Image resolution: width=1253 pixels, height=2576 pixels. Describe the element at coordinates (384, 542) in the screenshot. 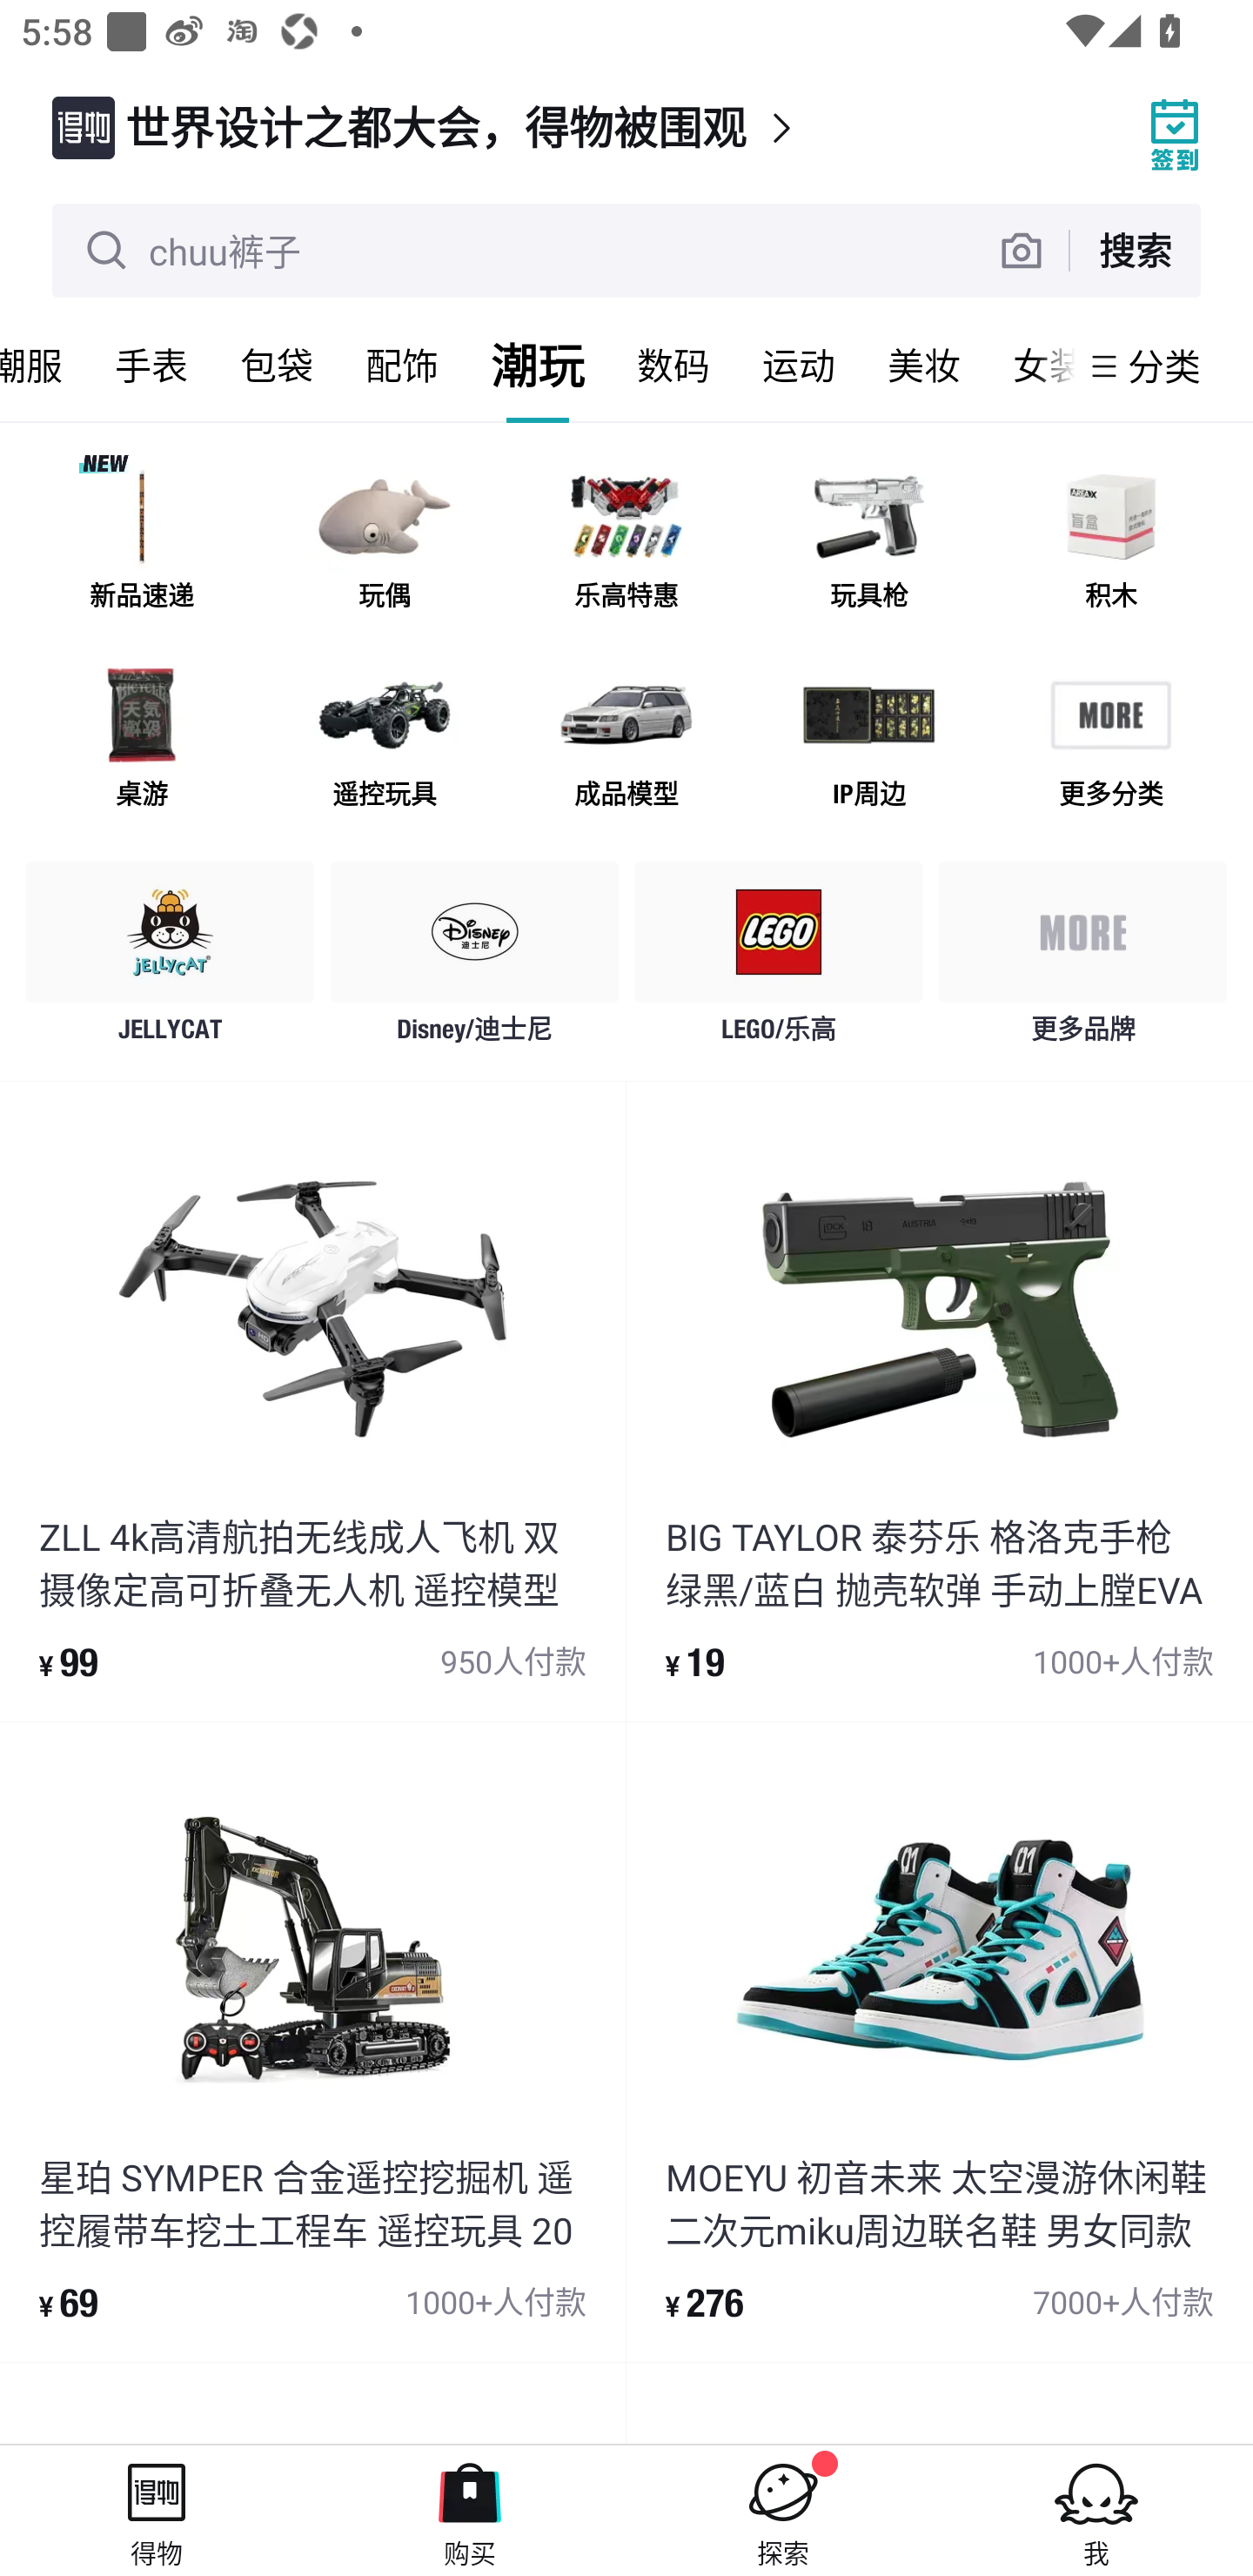

I see `玩偶` at that location.